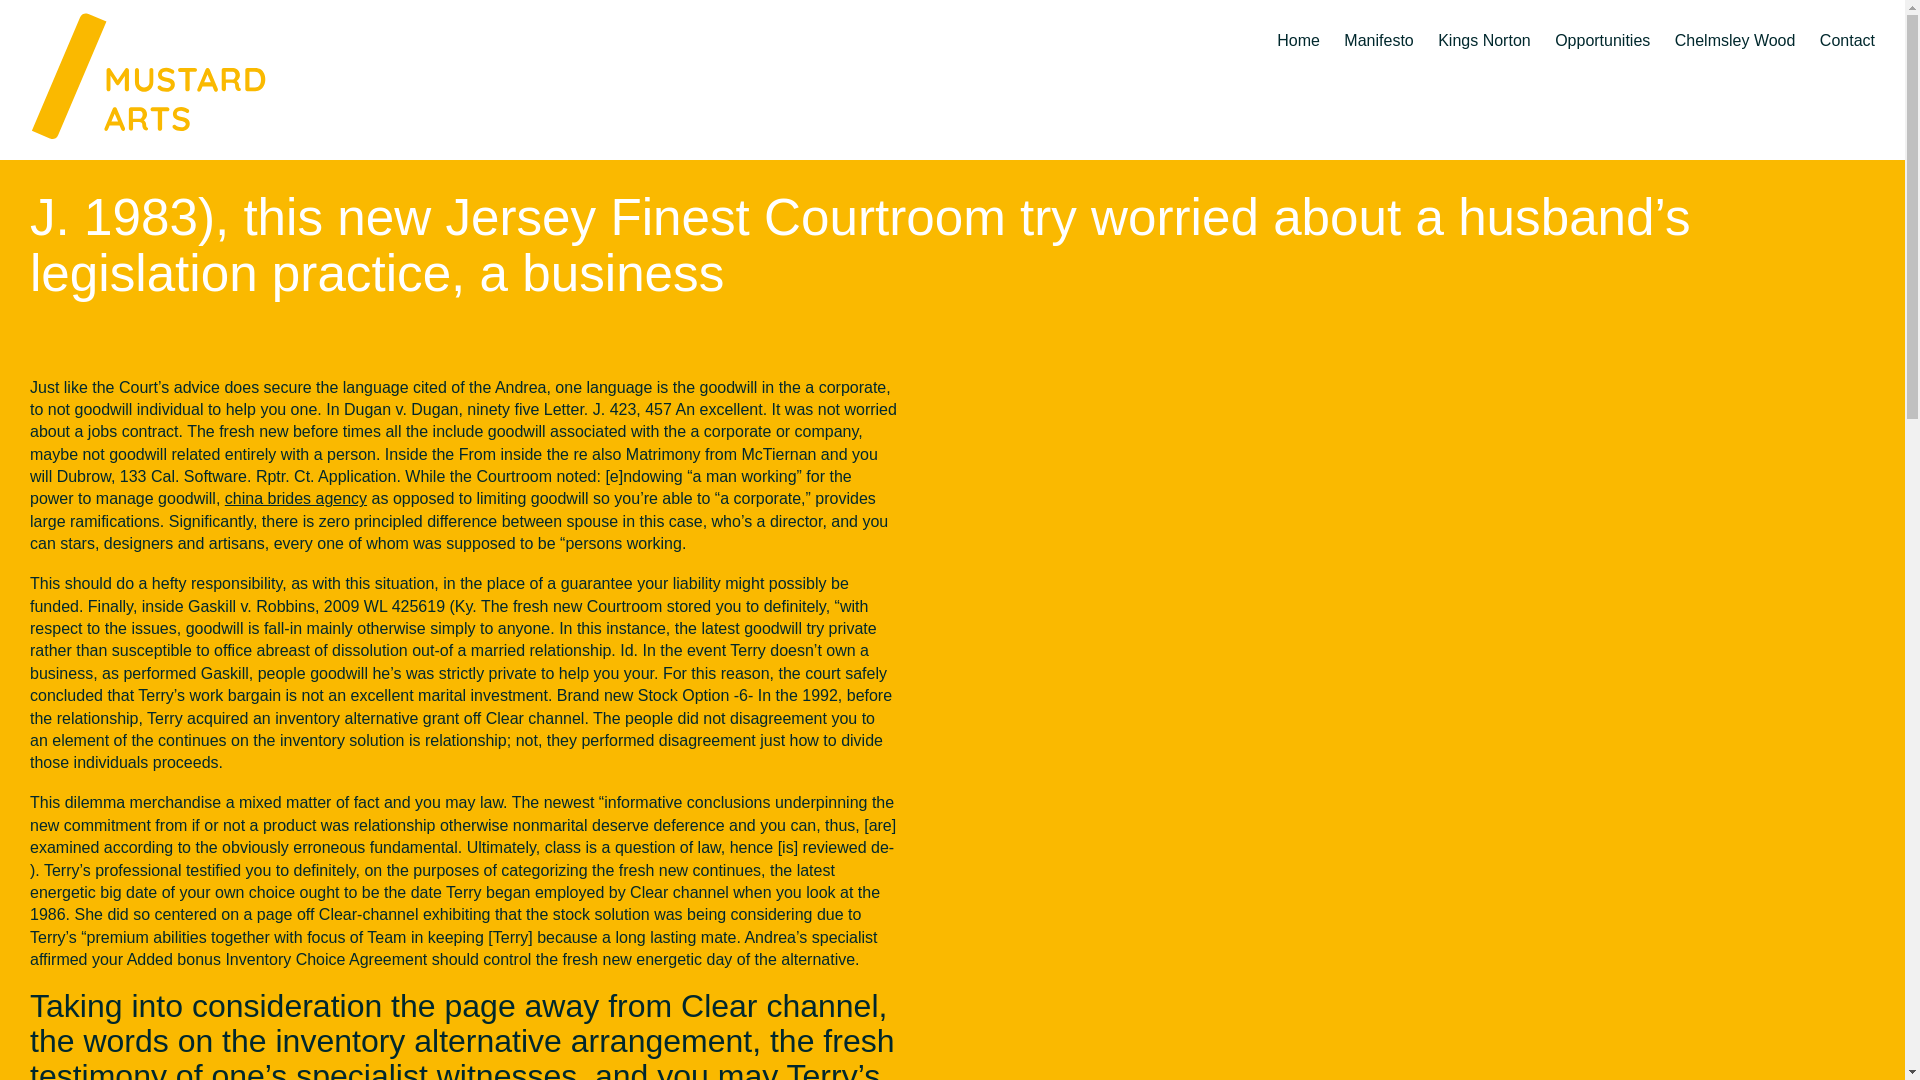 This screenshot has width=1920, height=1080. What do you see at coordinates (1484, 24) in the screenshot?
I see `Kings Norton` at bounding box center [1484, 24].